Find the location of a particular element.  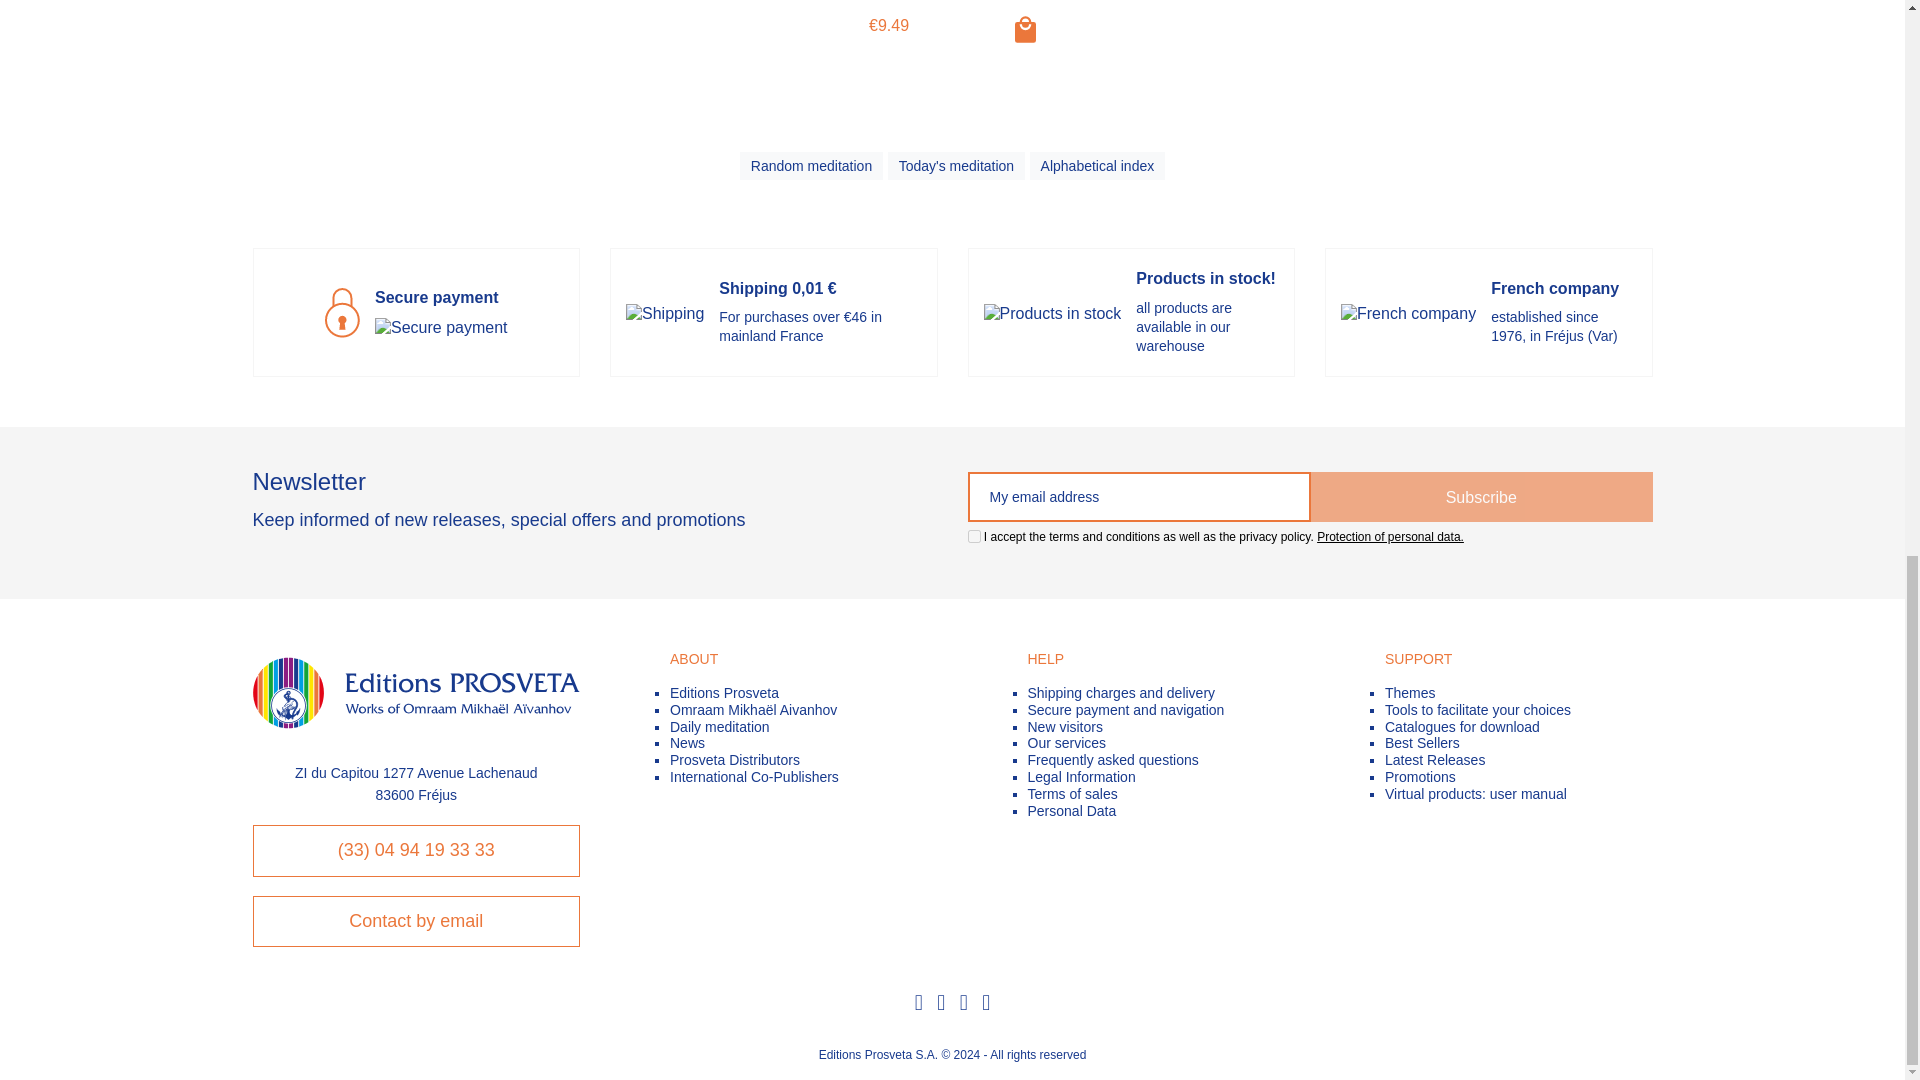

Subscribe is located at coordinates (1481, 496).